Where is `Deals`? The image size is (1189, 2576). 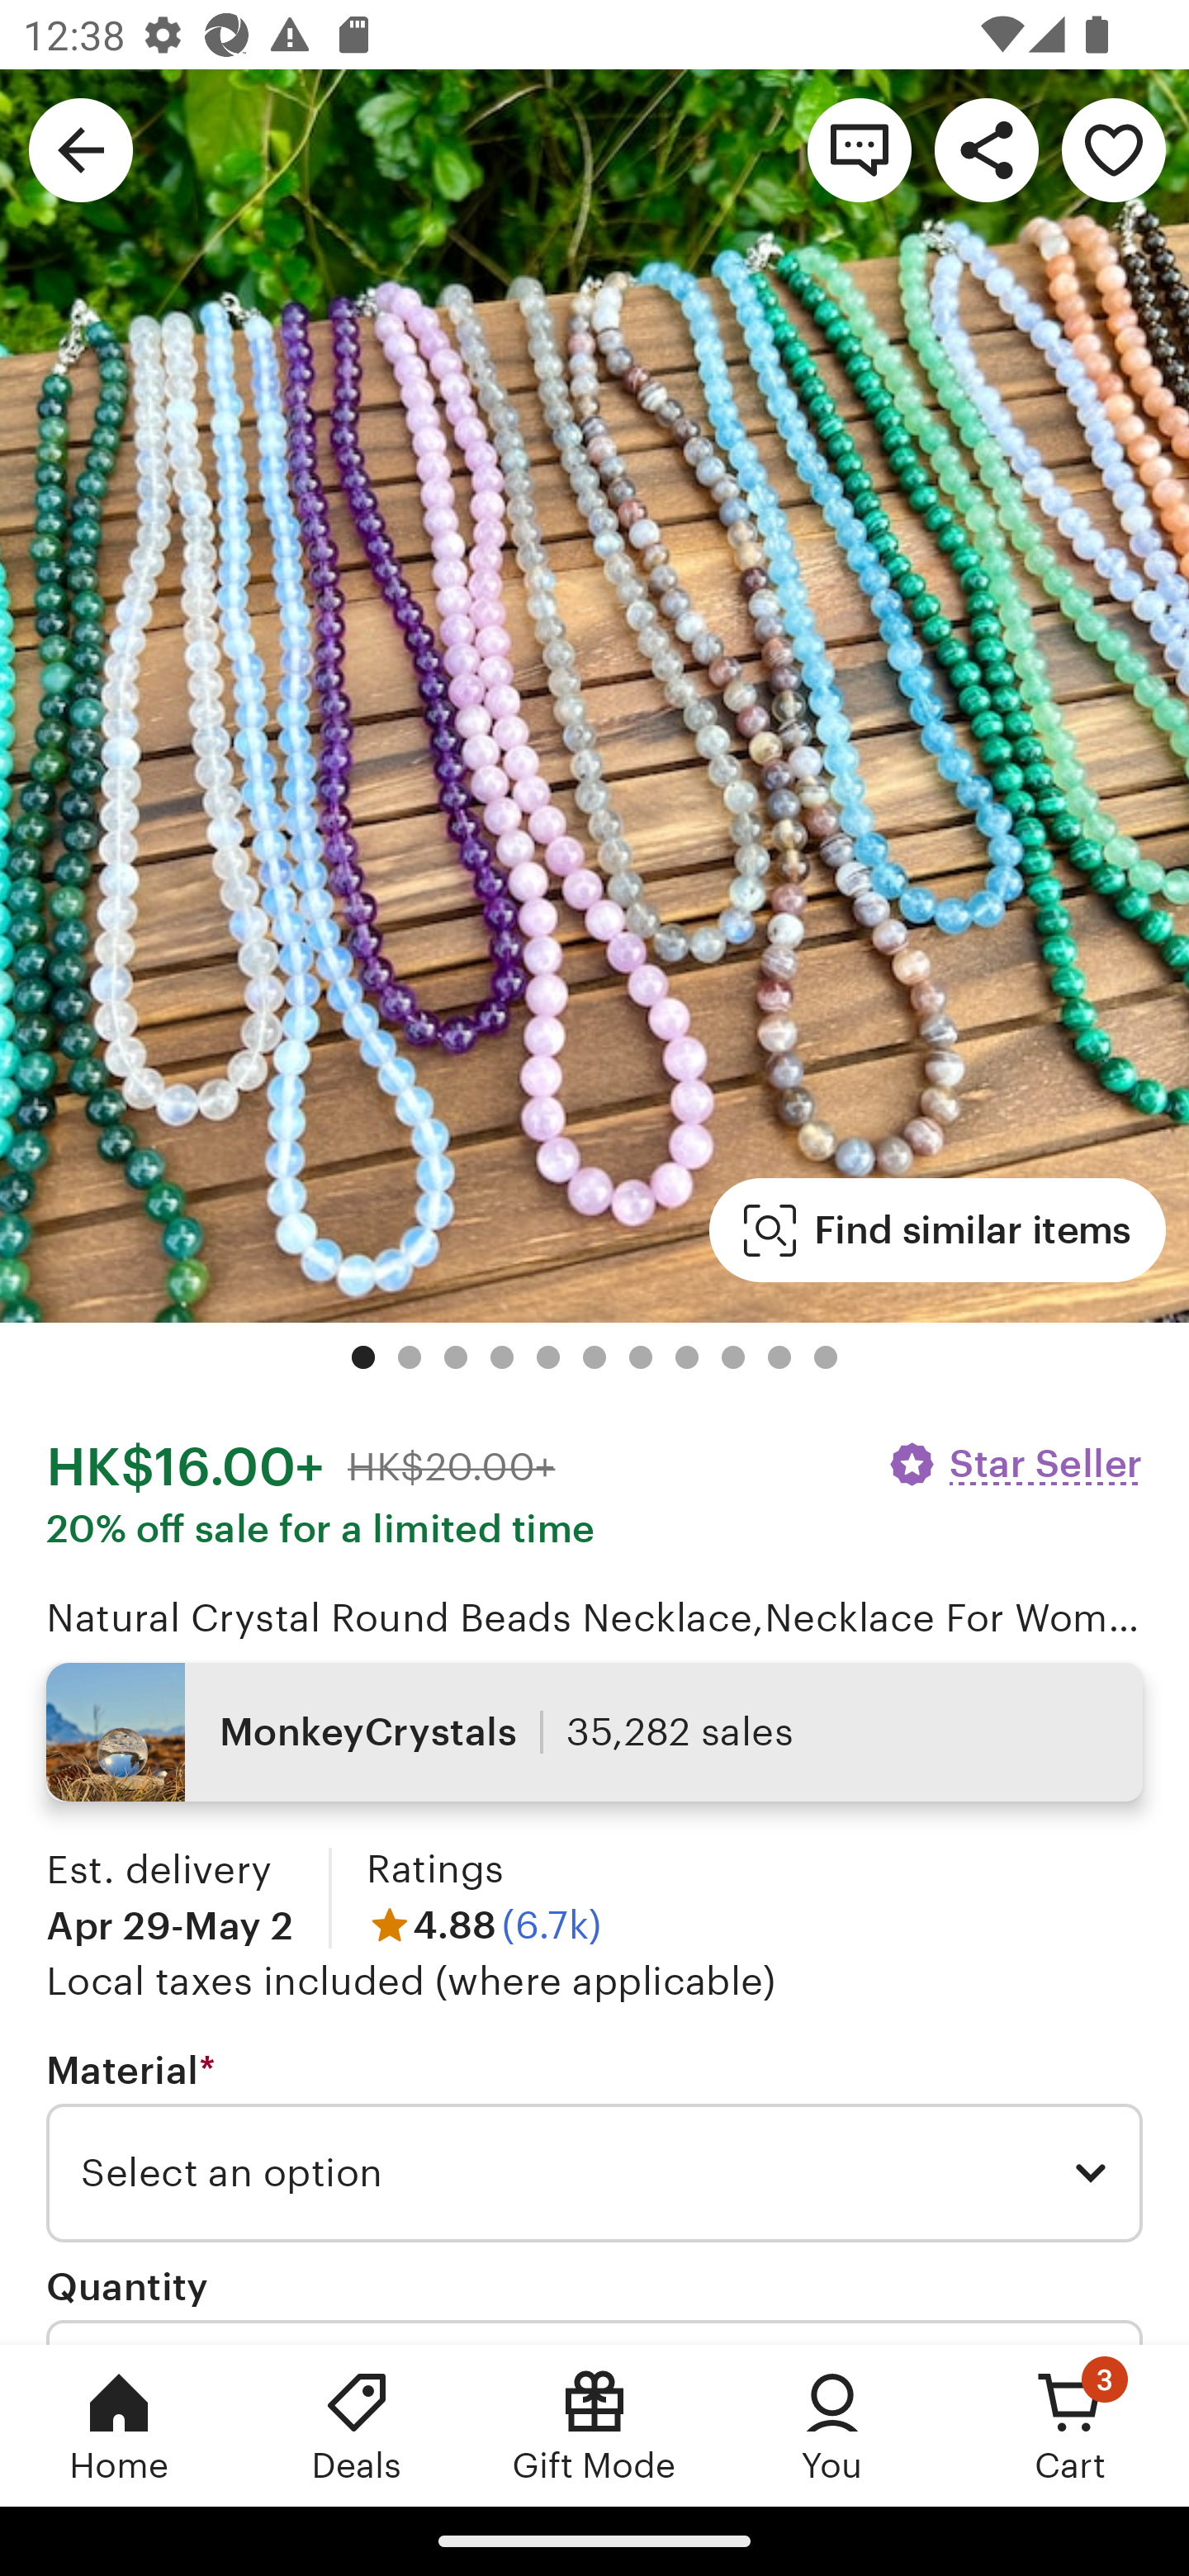 Deals is located at coordinates (357, 2425).